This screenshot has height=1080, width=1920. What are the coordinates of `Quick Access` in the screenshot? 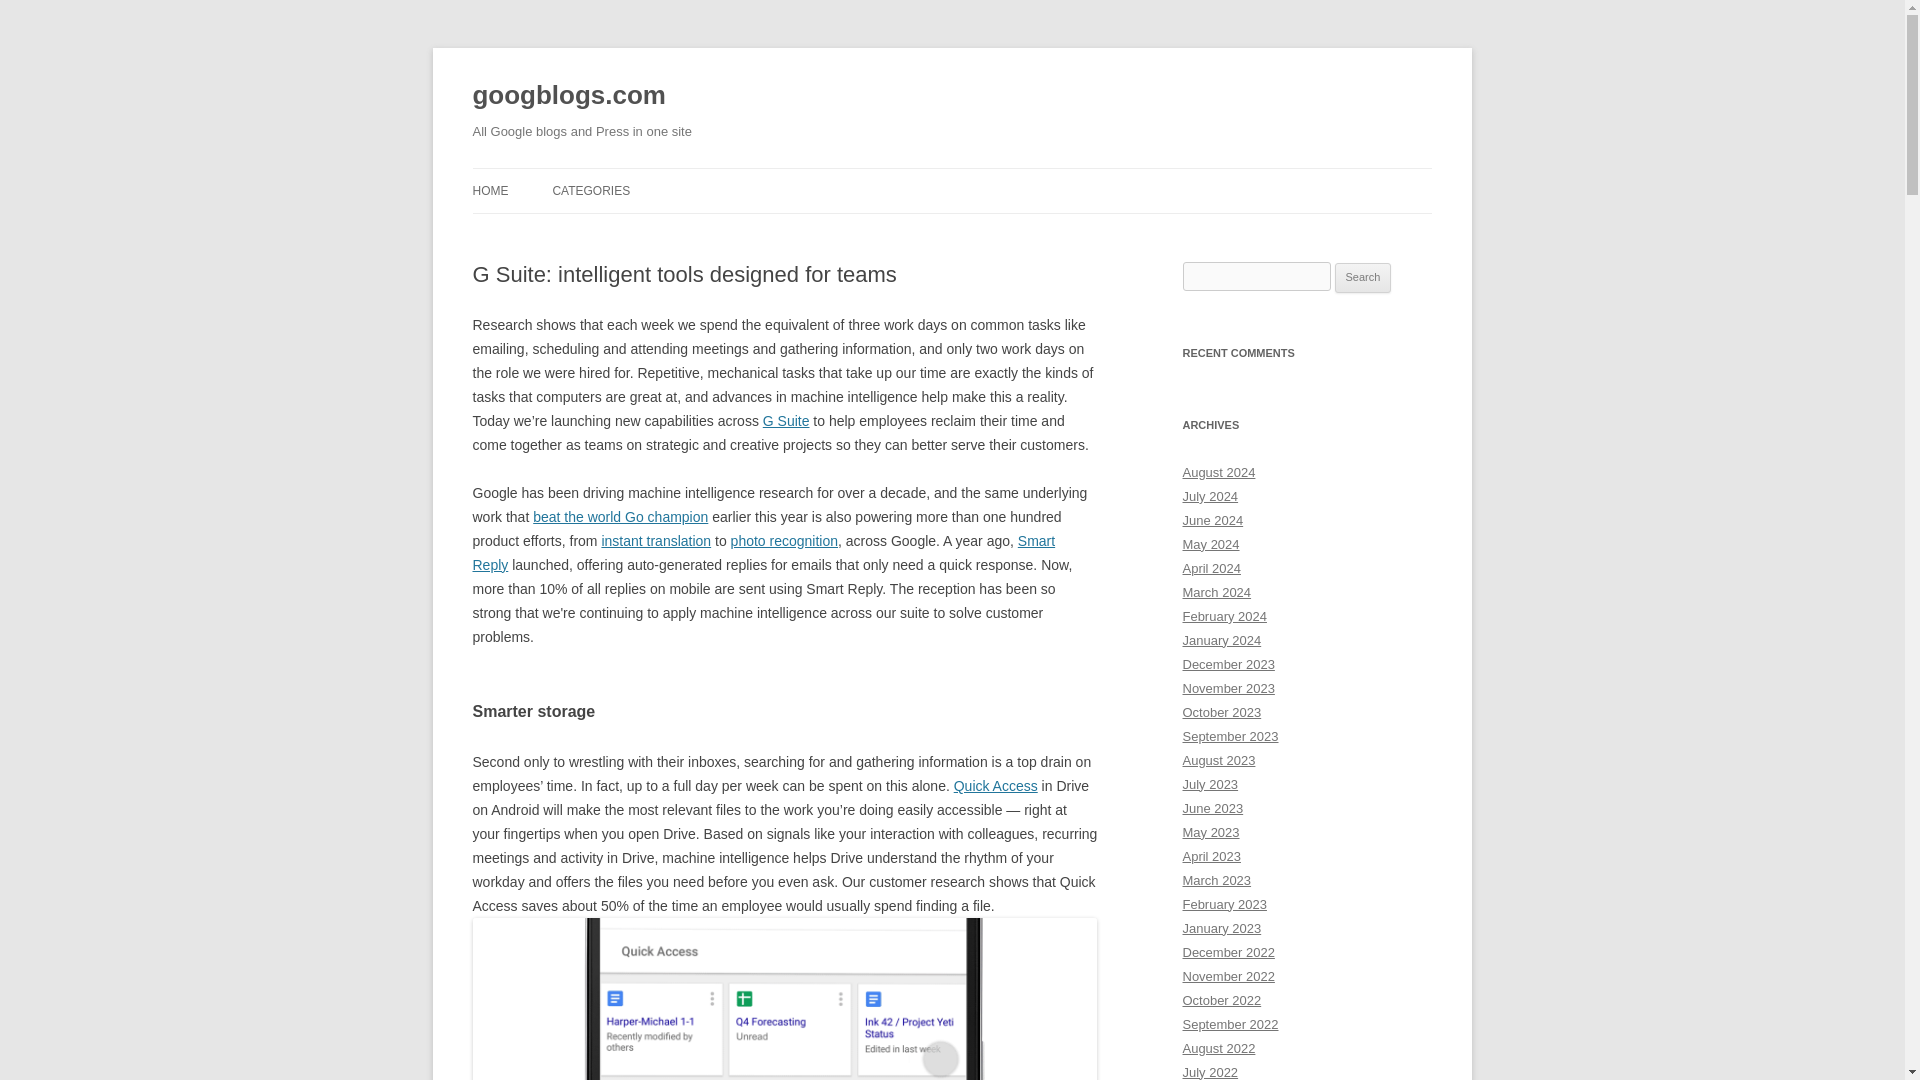 It's located at (996, 785).